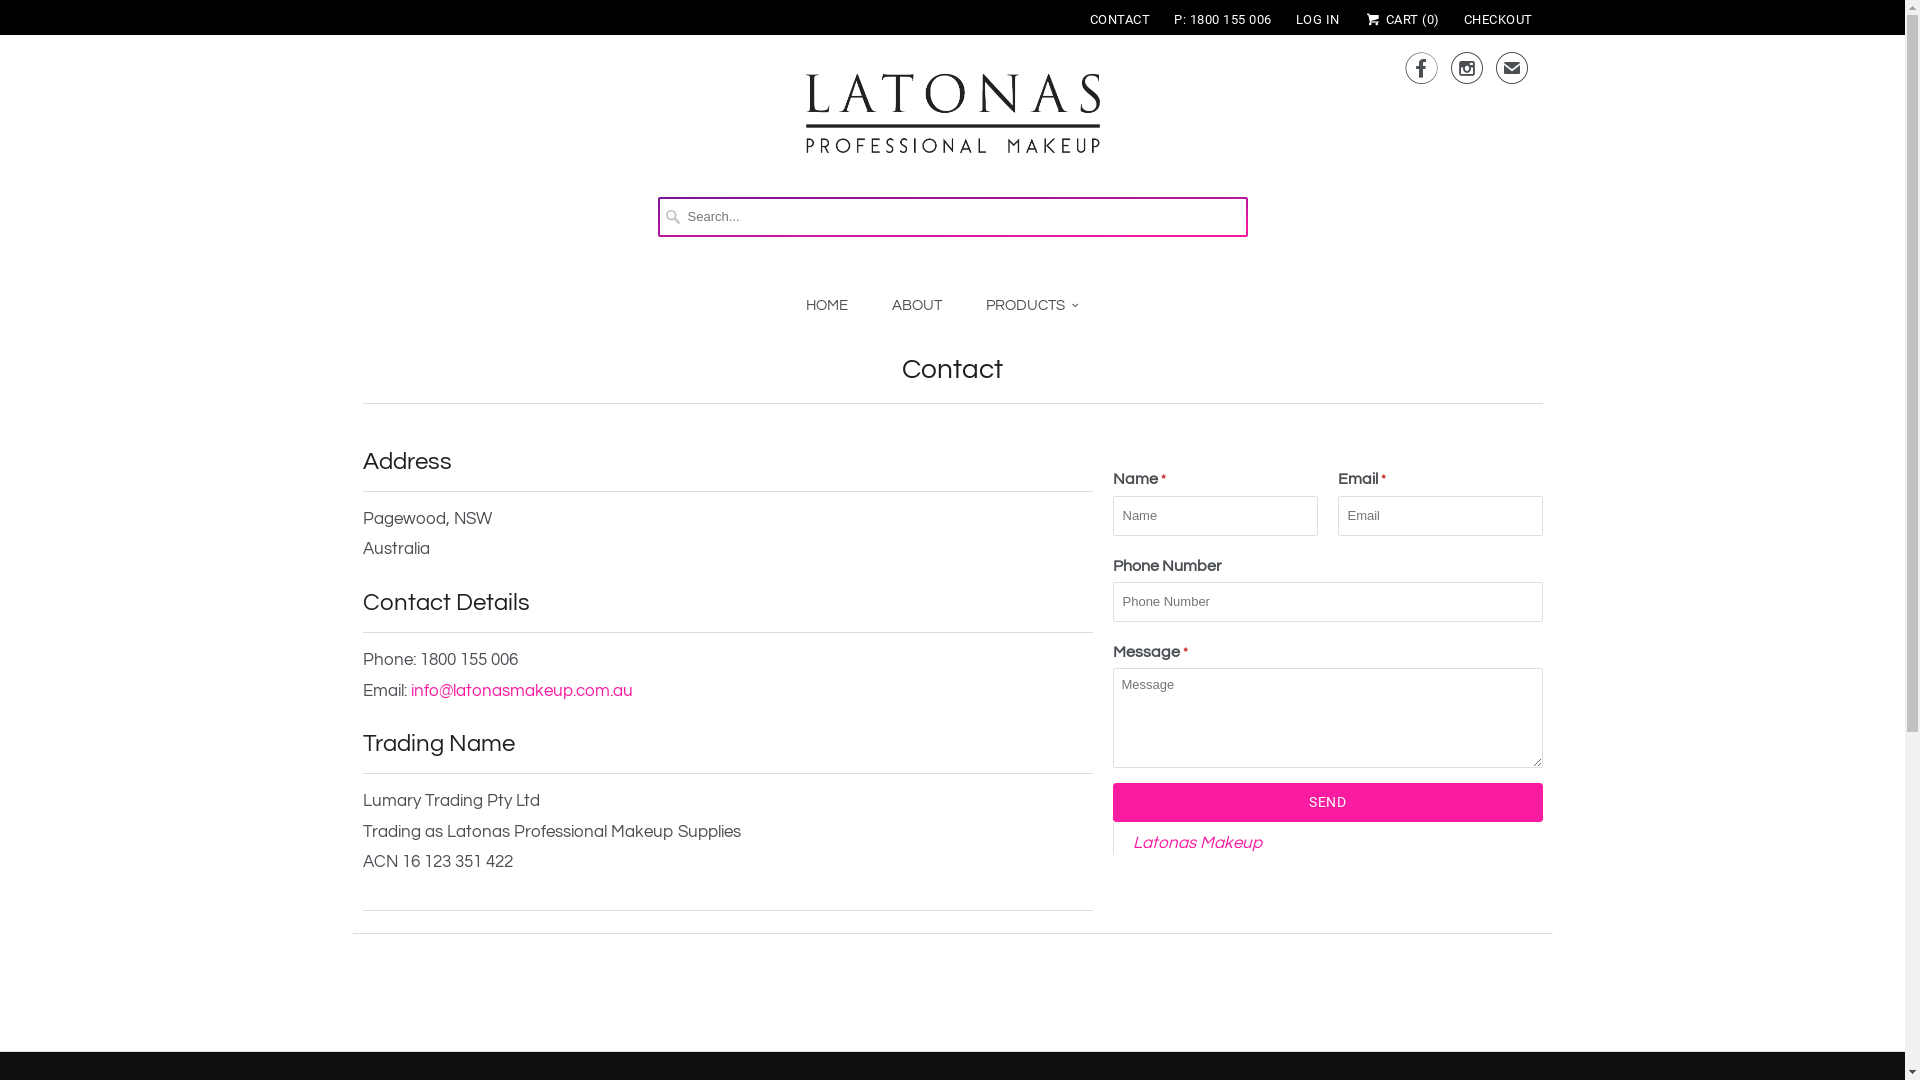 The image size is (1920, 1080). I want to click on info@latonasmakeup.com.au, so click(521, 691).